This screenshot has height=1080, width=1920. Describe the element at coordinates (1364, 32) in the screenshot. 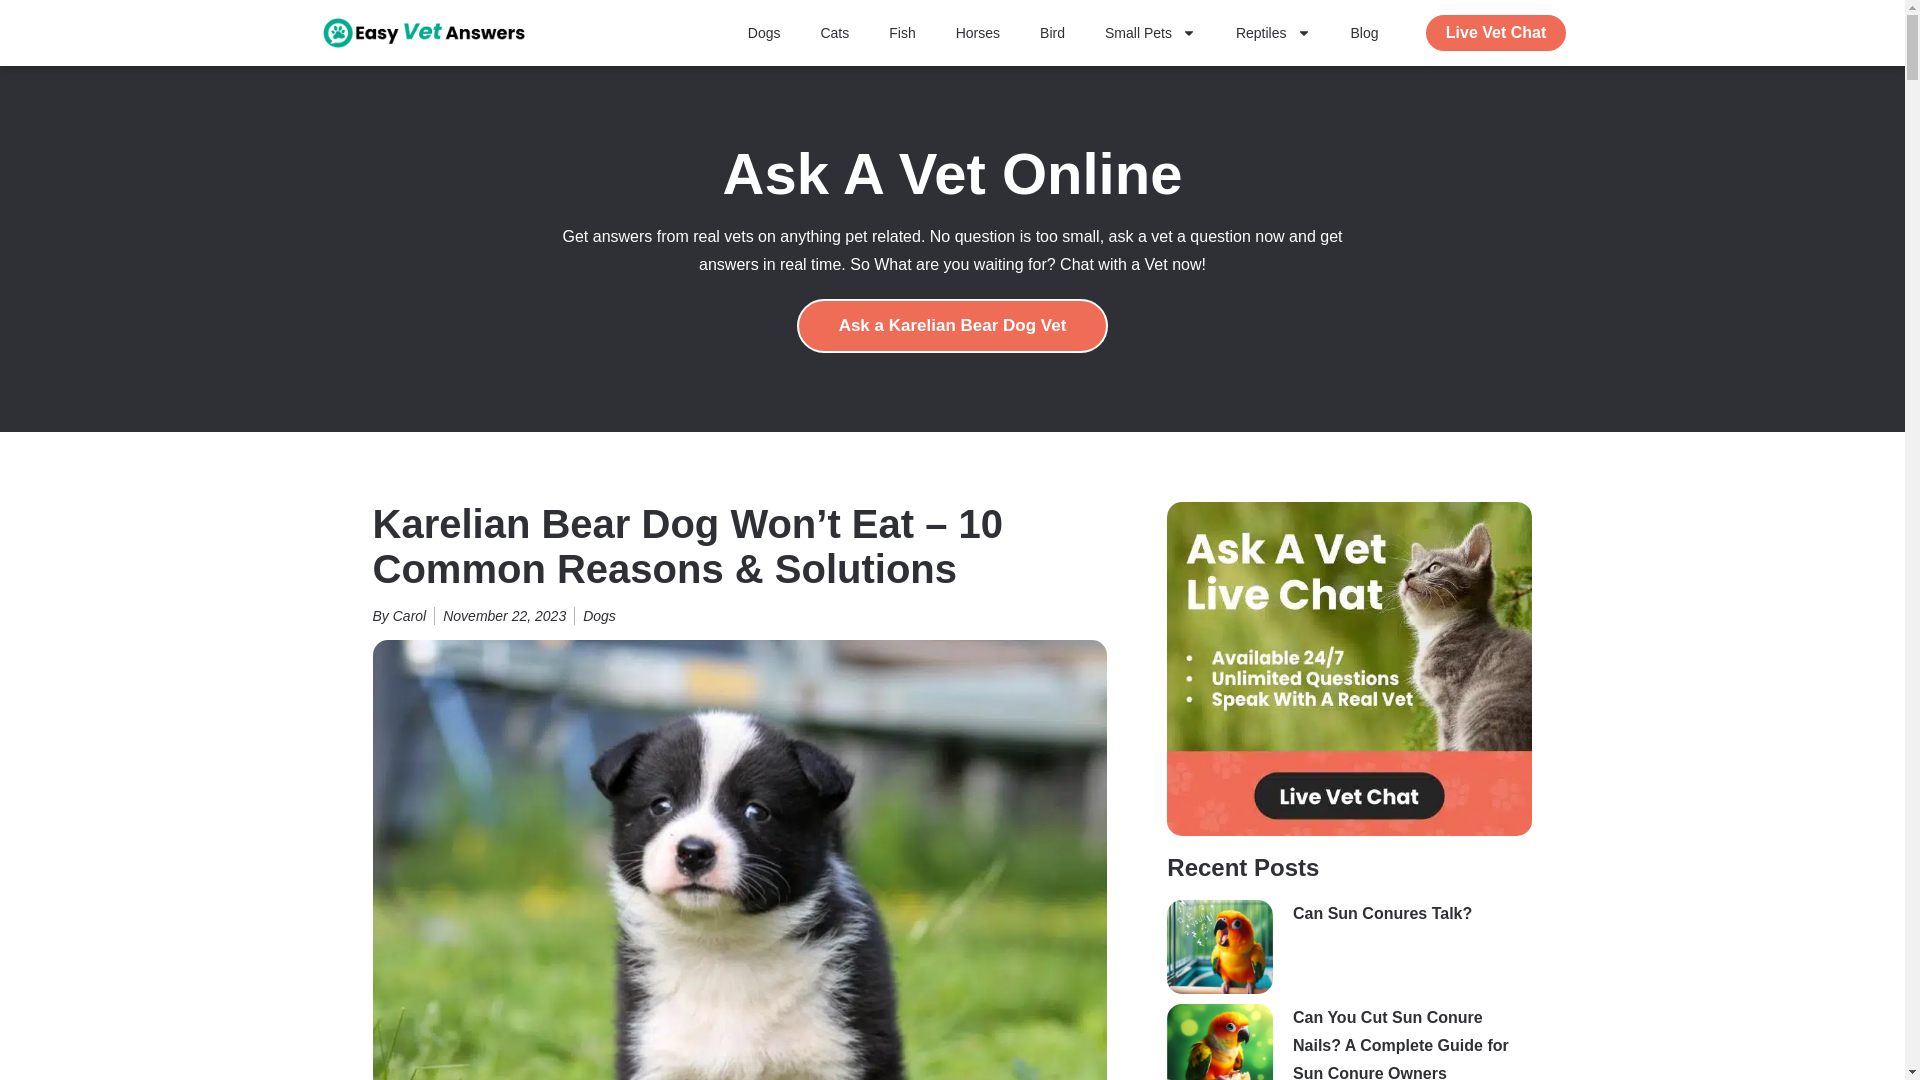

I see `Blog` at that location.